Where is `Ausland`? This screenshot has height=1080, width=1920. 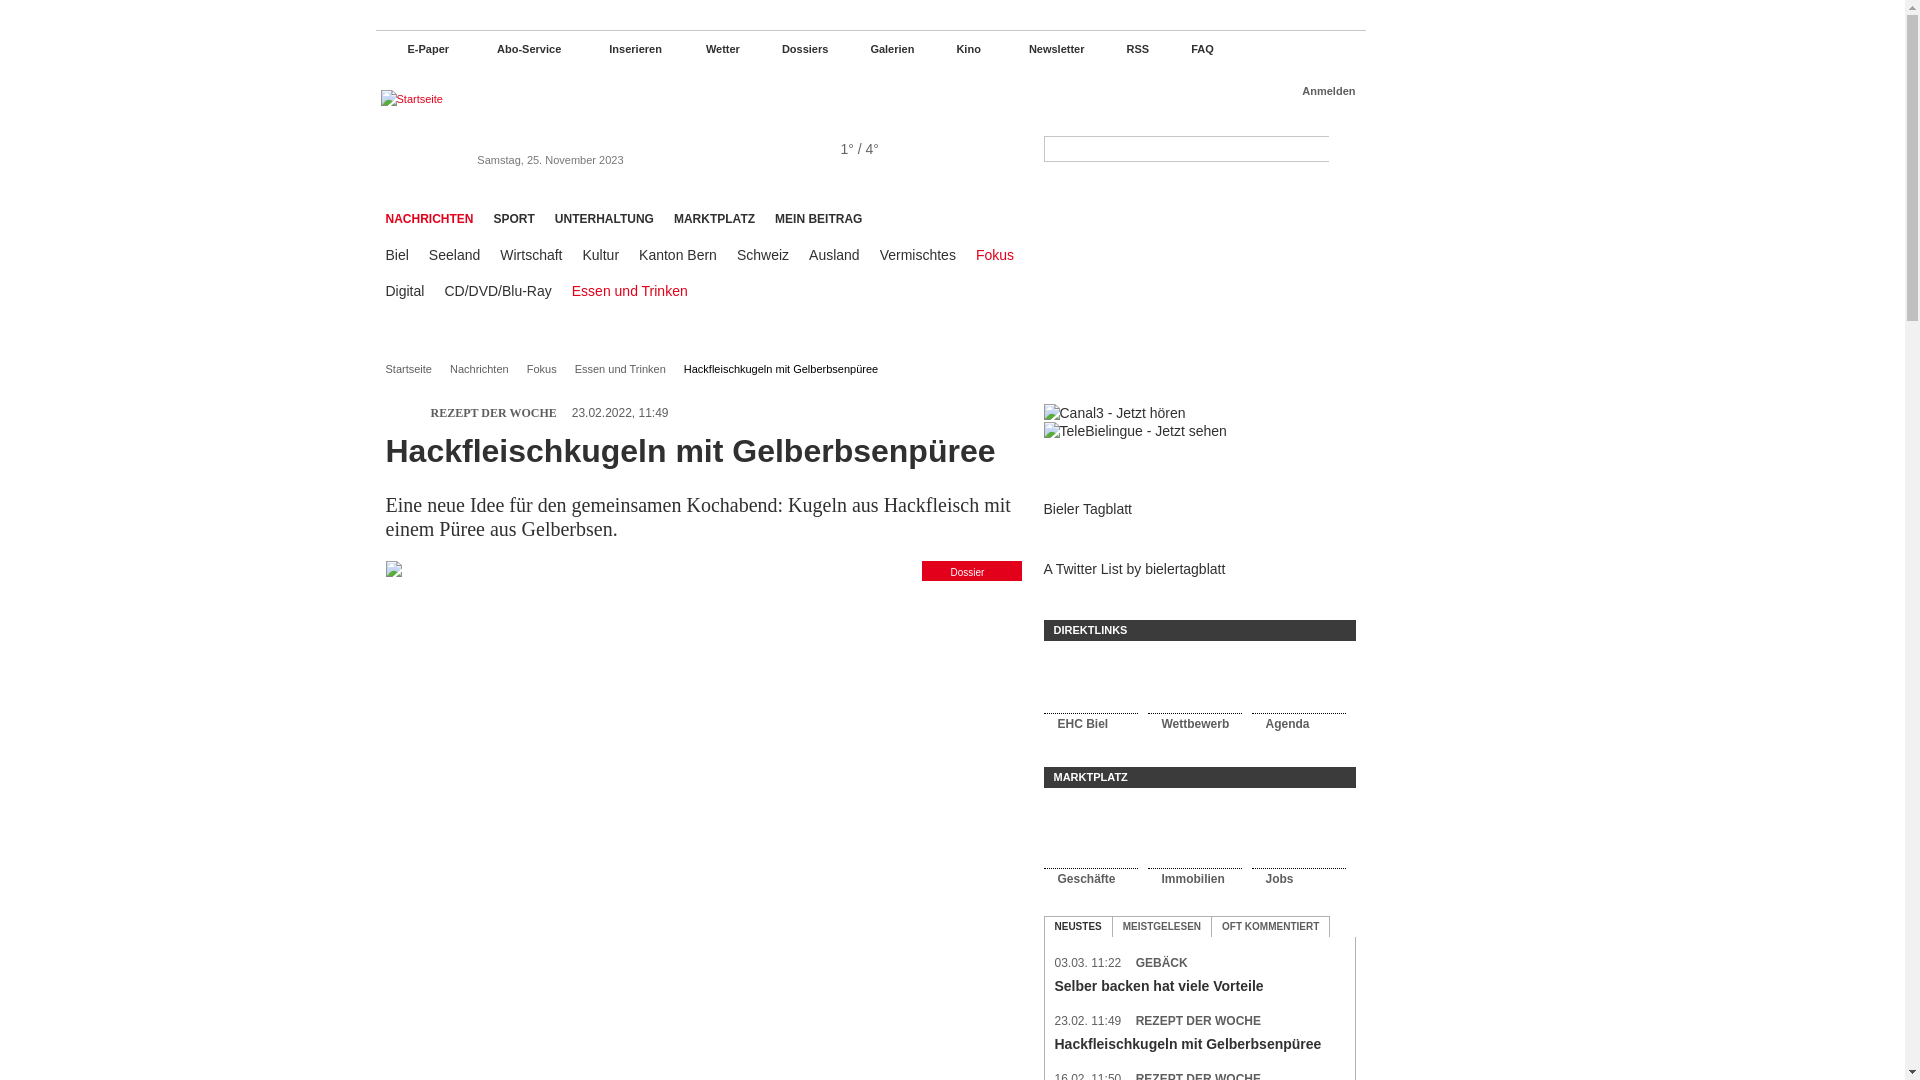 Ausland is located at coordinates (834, 255).